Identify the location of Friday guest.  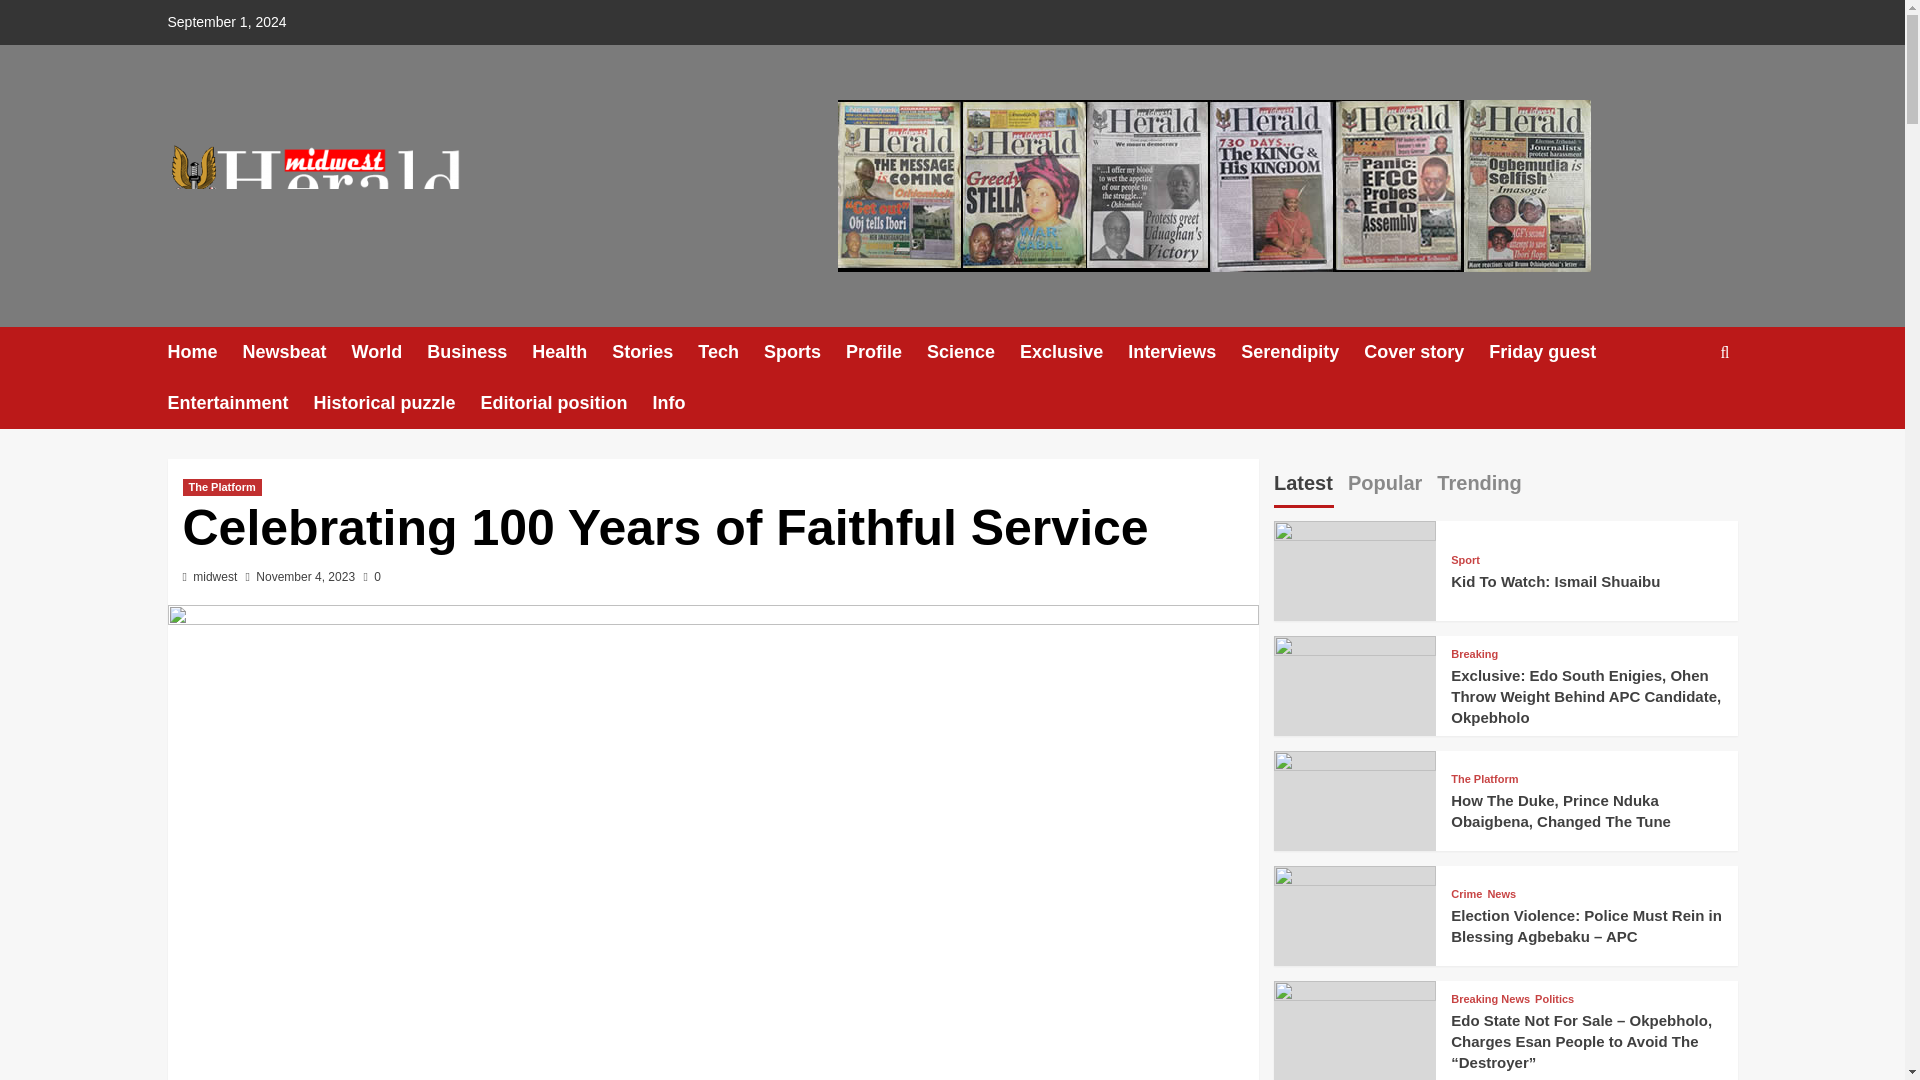
(1554, 352).